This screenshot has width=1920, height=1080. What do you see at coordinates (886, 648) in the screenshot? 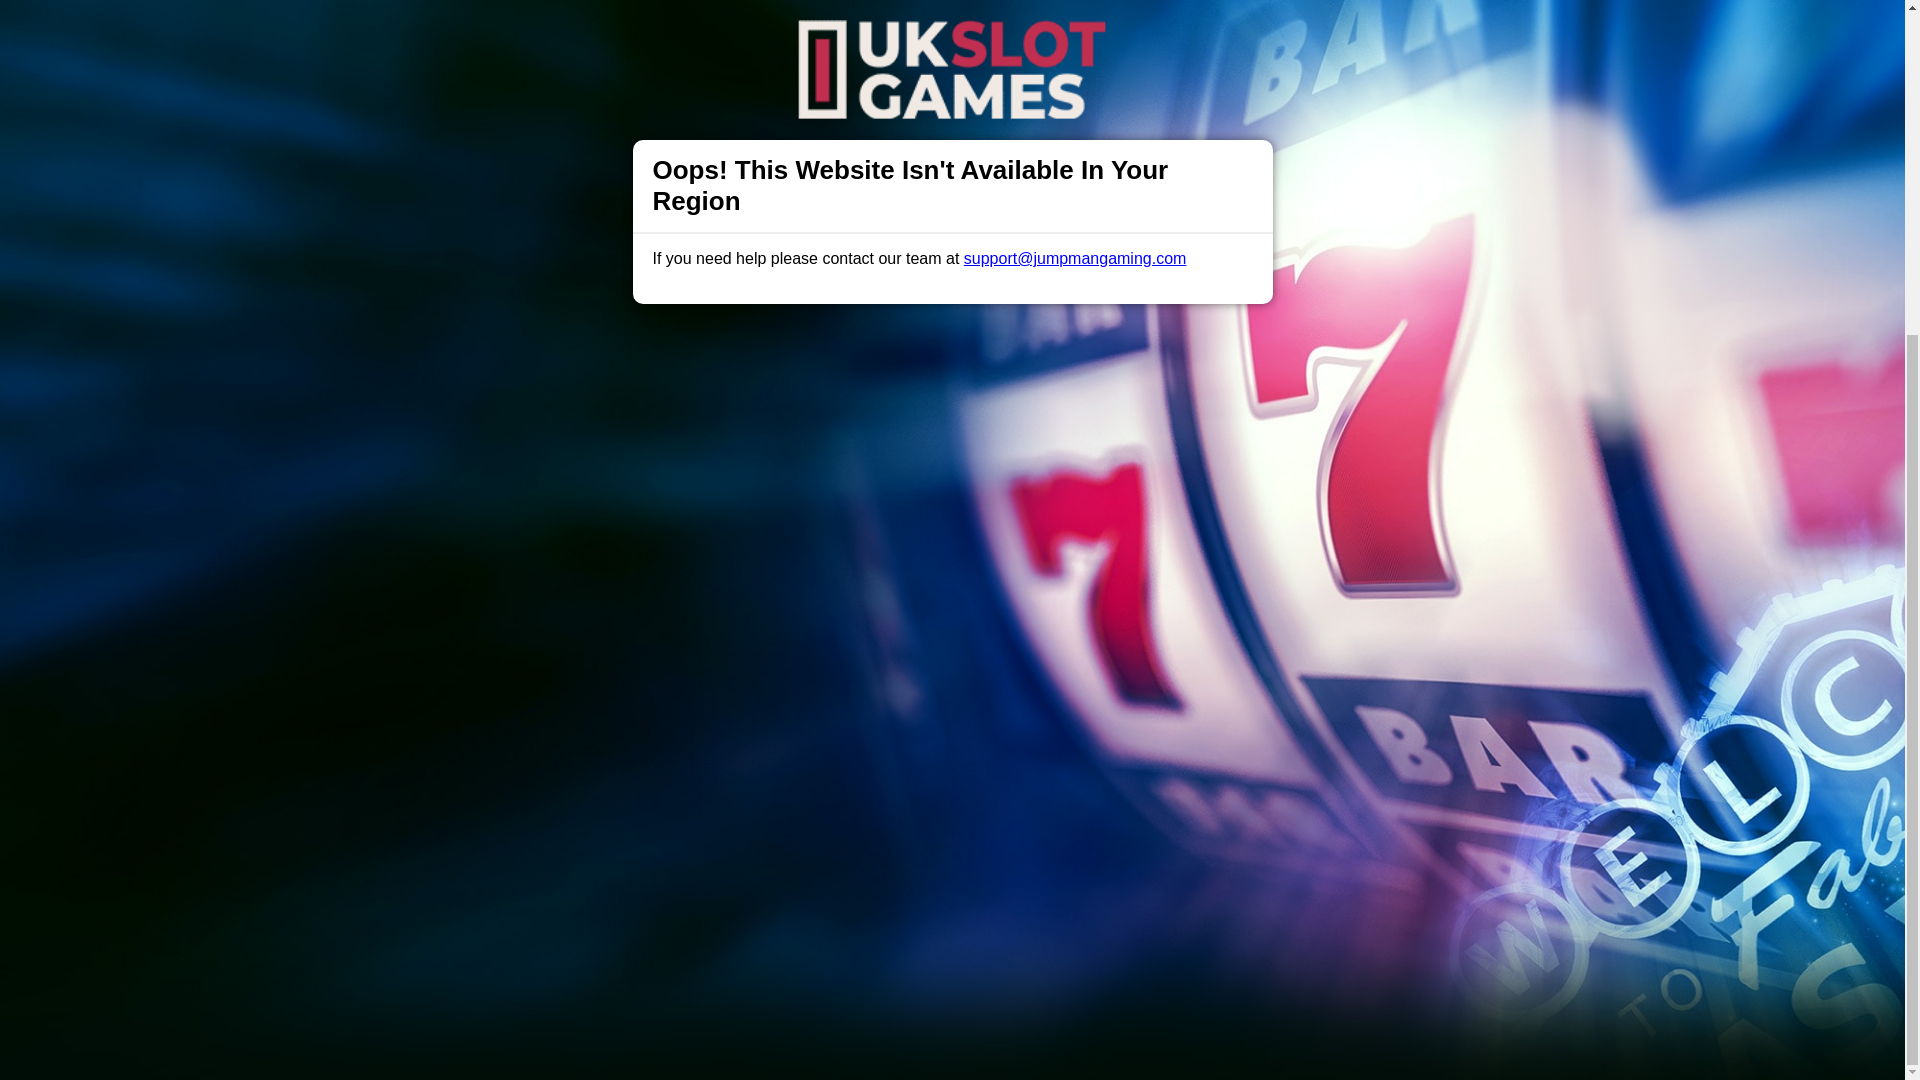
I see `Privacy Policy` at bounding box center [886, 648].